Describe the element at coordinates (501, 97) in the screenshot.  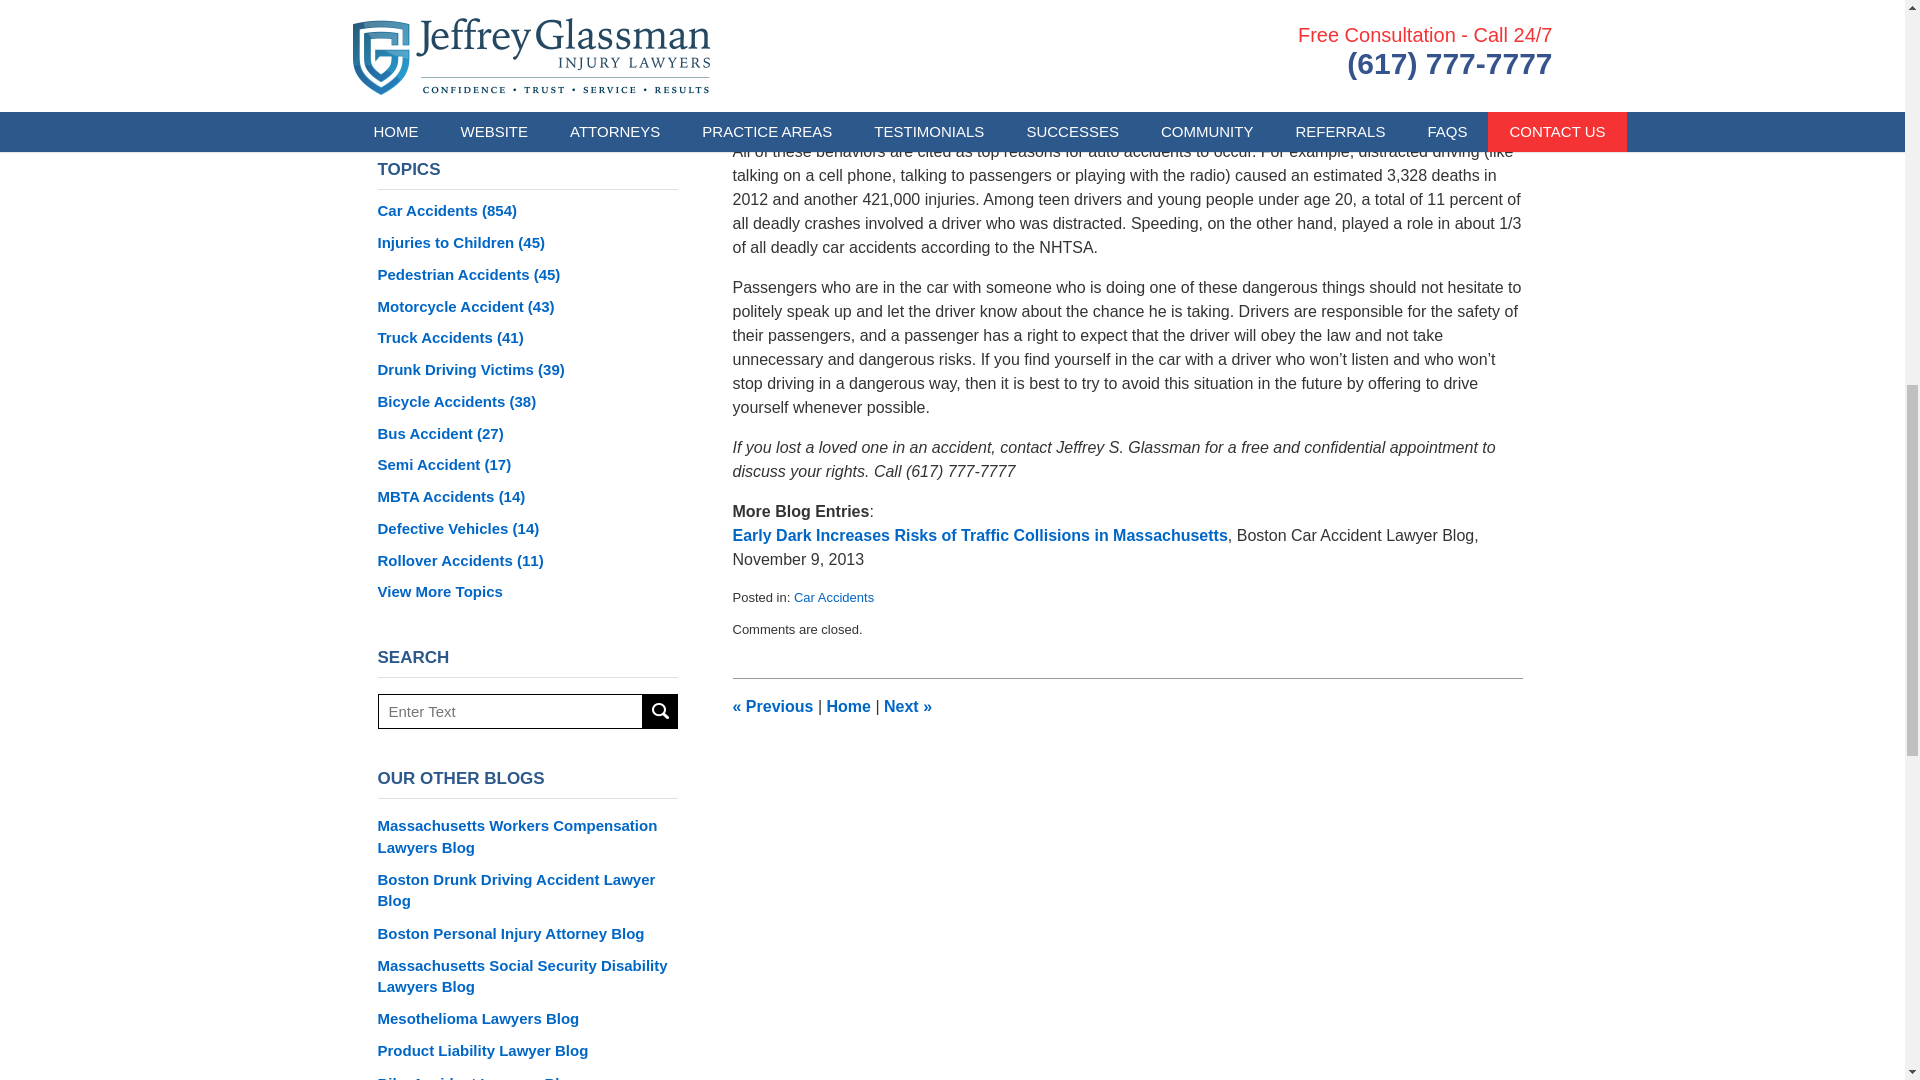
I see `Twitter` at that location.